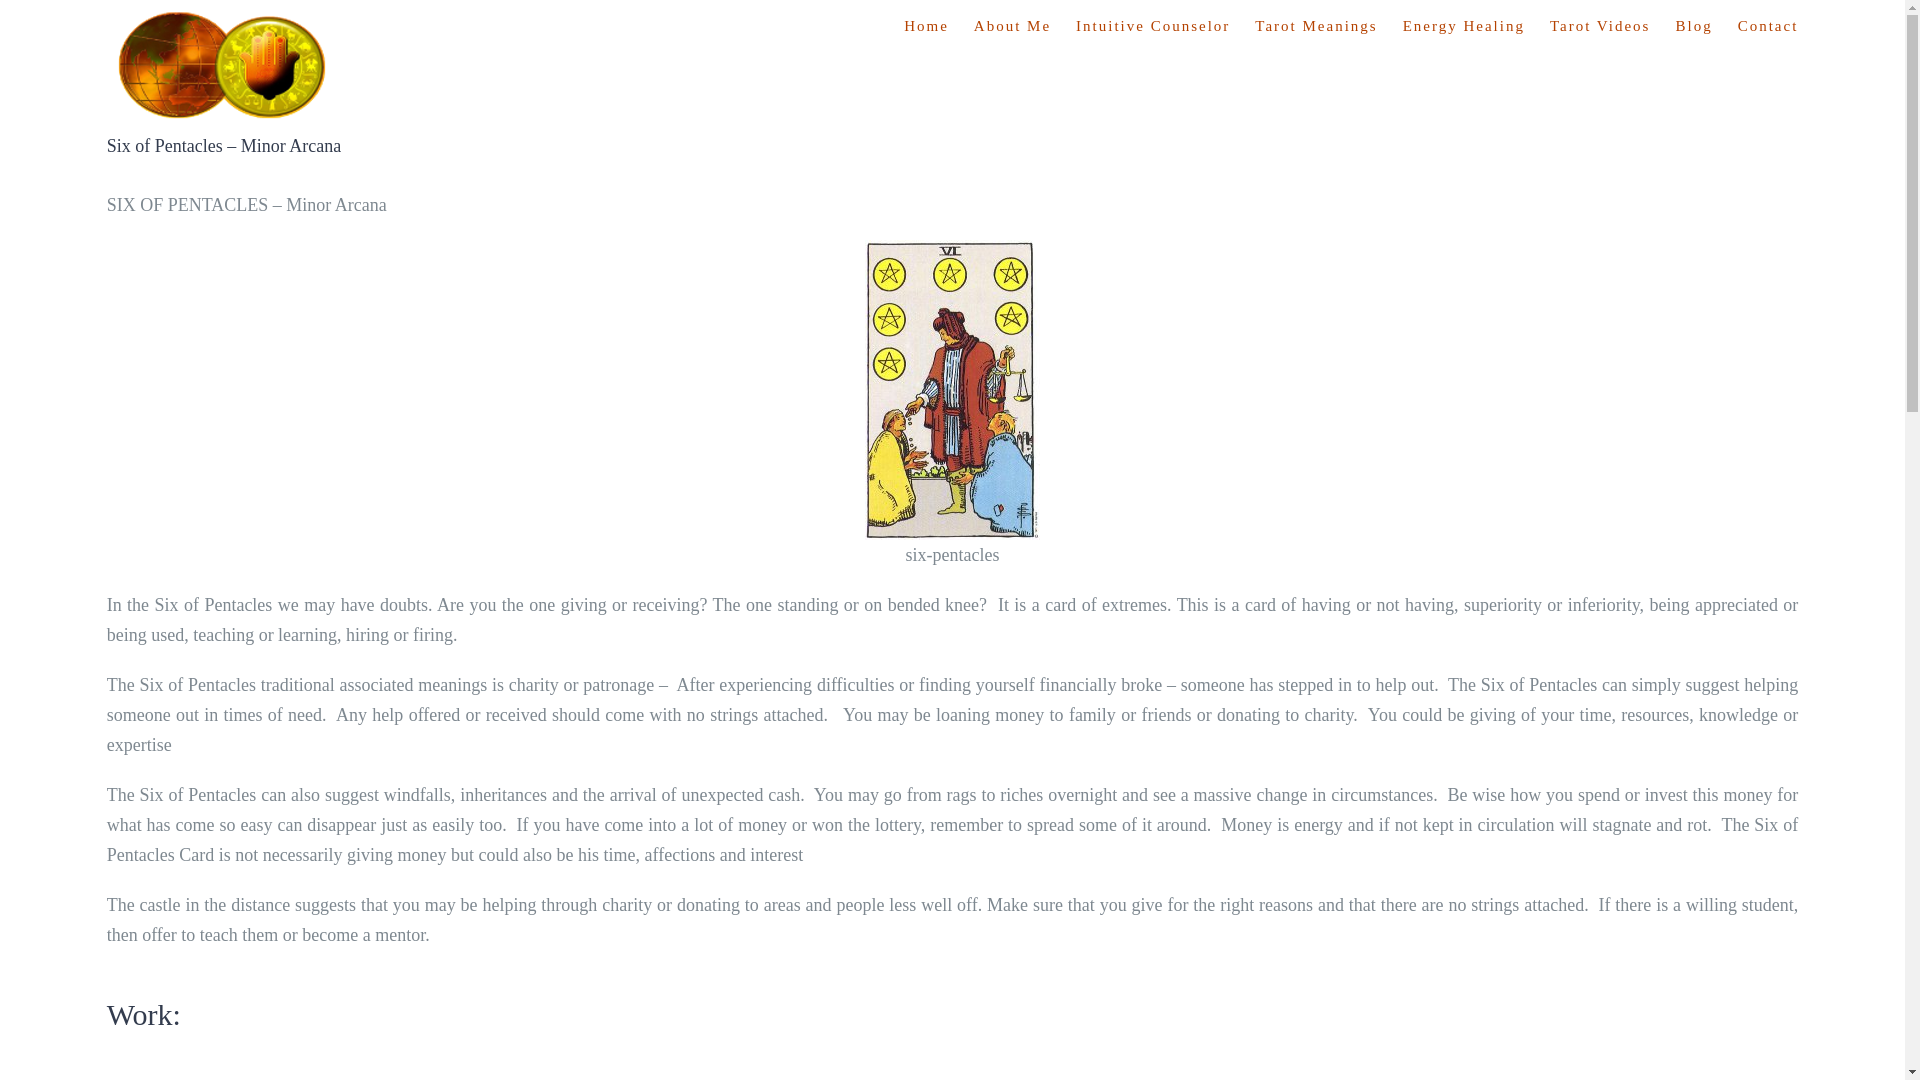 Image resolution: width=1920 pixels, height=1080 pixels. Describe the element at coordinates (1768, 26) in the screenshot. I see `Contact` at that location.